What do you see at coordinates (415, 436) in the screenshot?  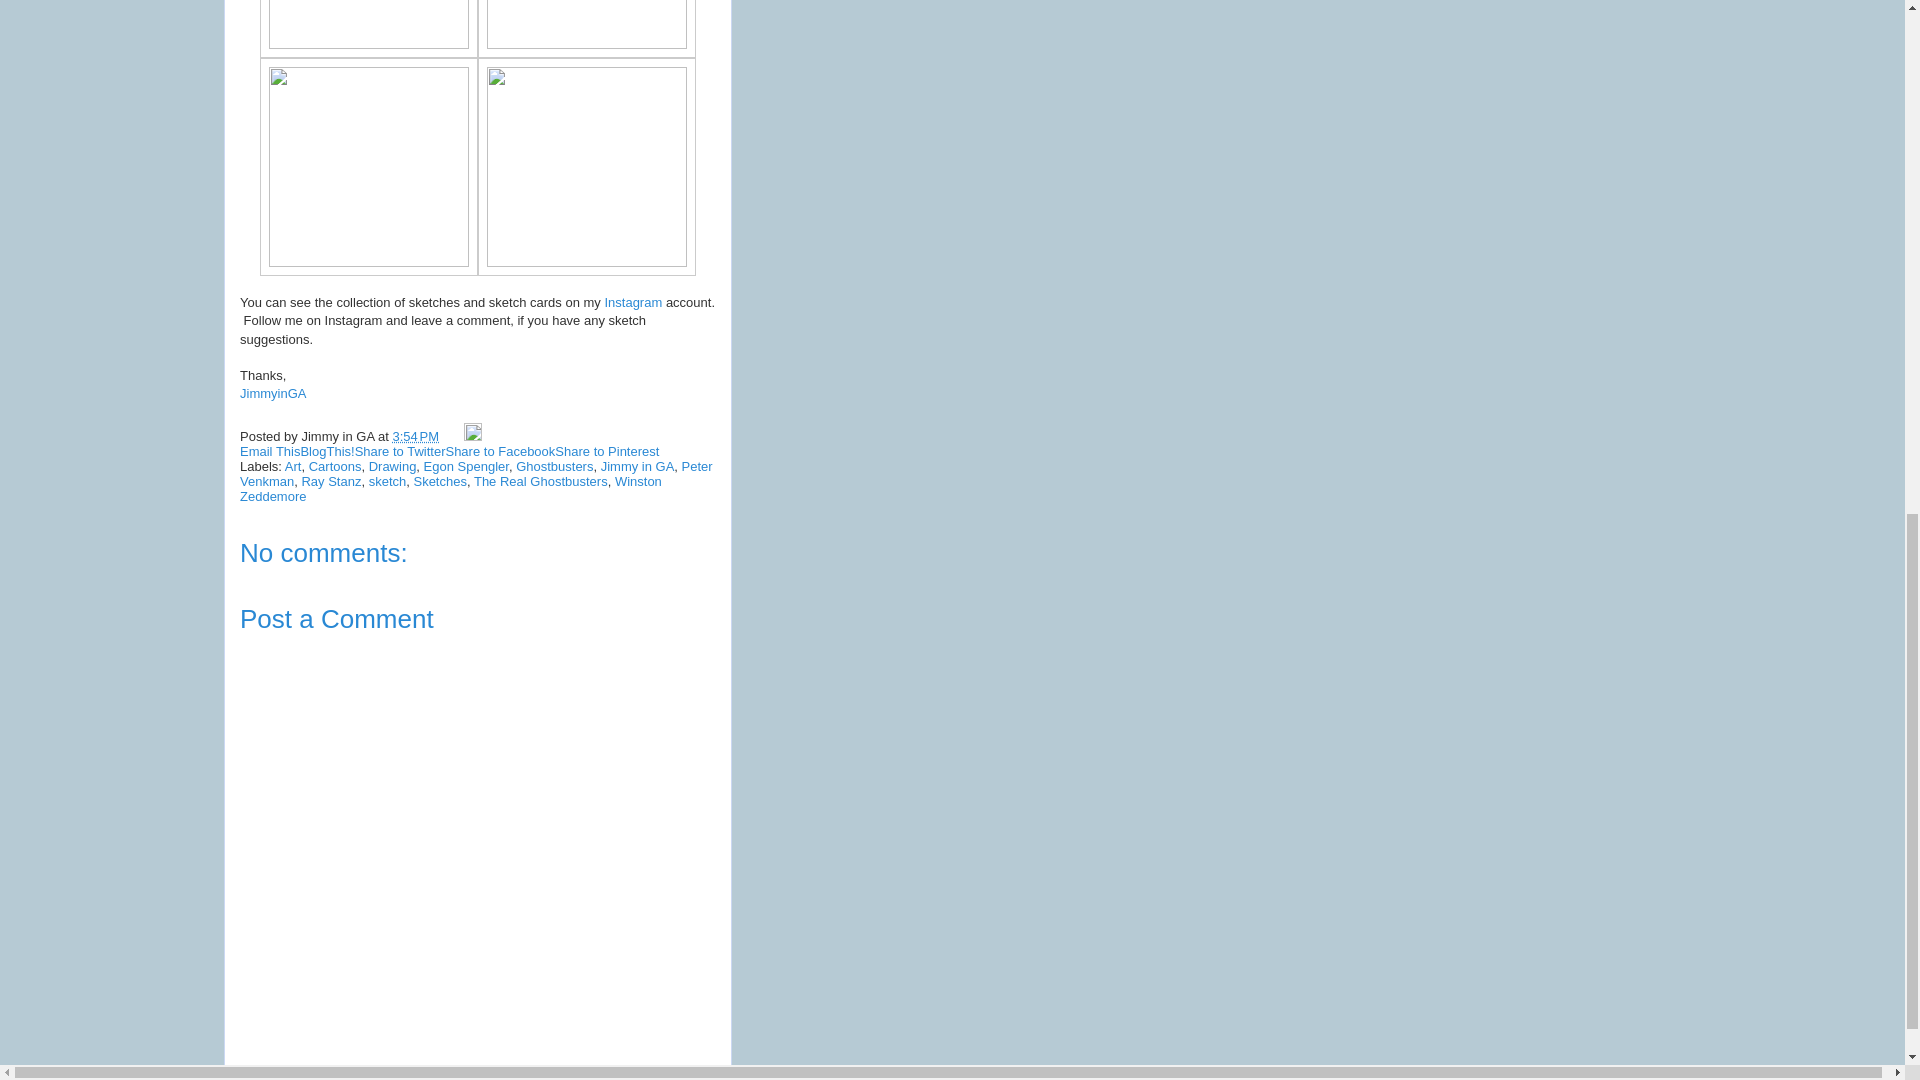 I see `permanent link` at bounding box center [415, 436].